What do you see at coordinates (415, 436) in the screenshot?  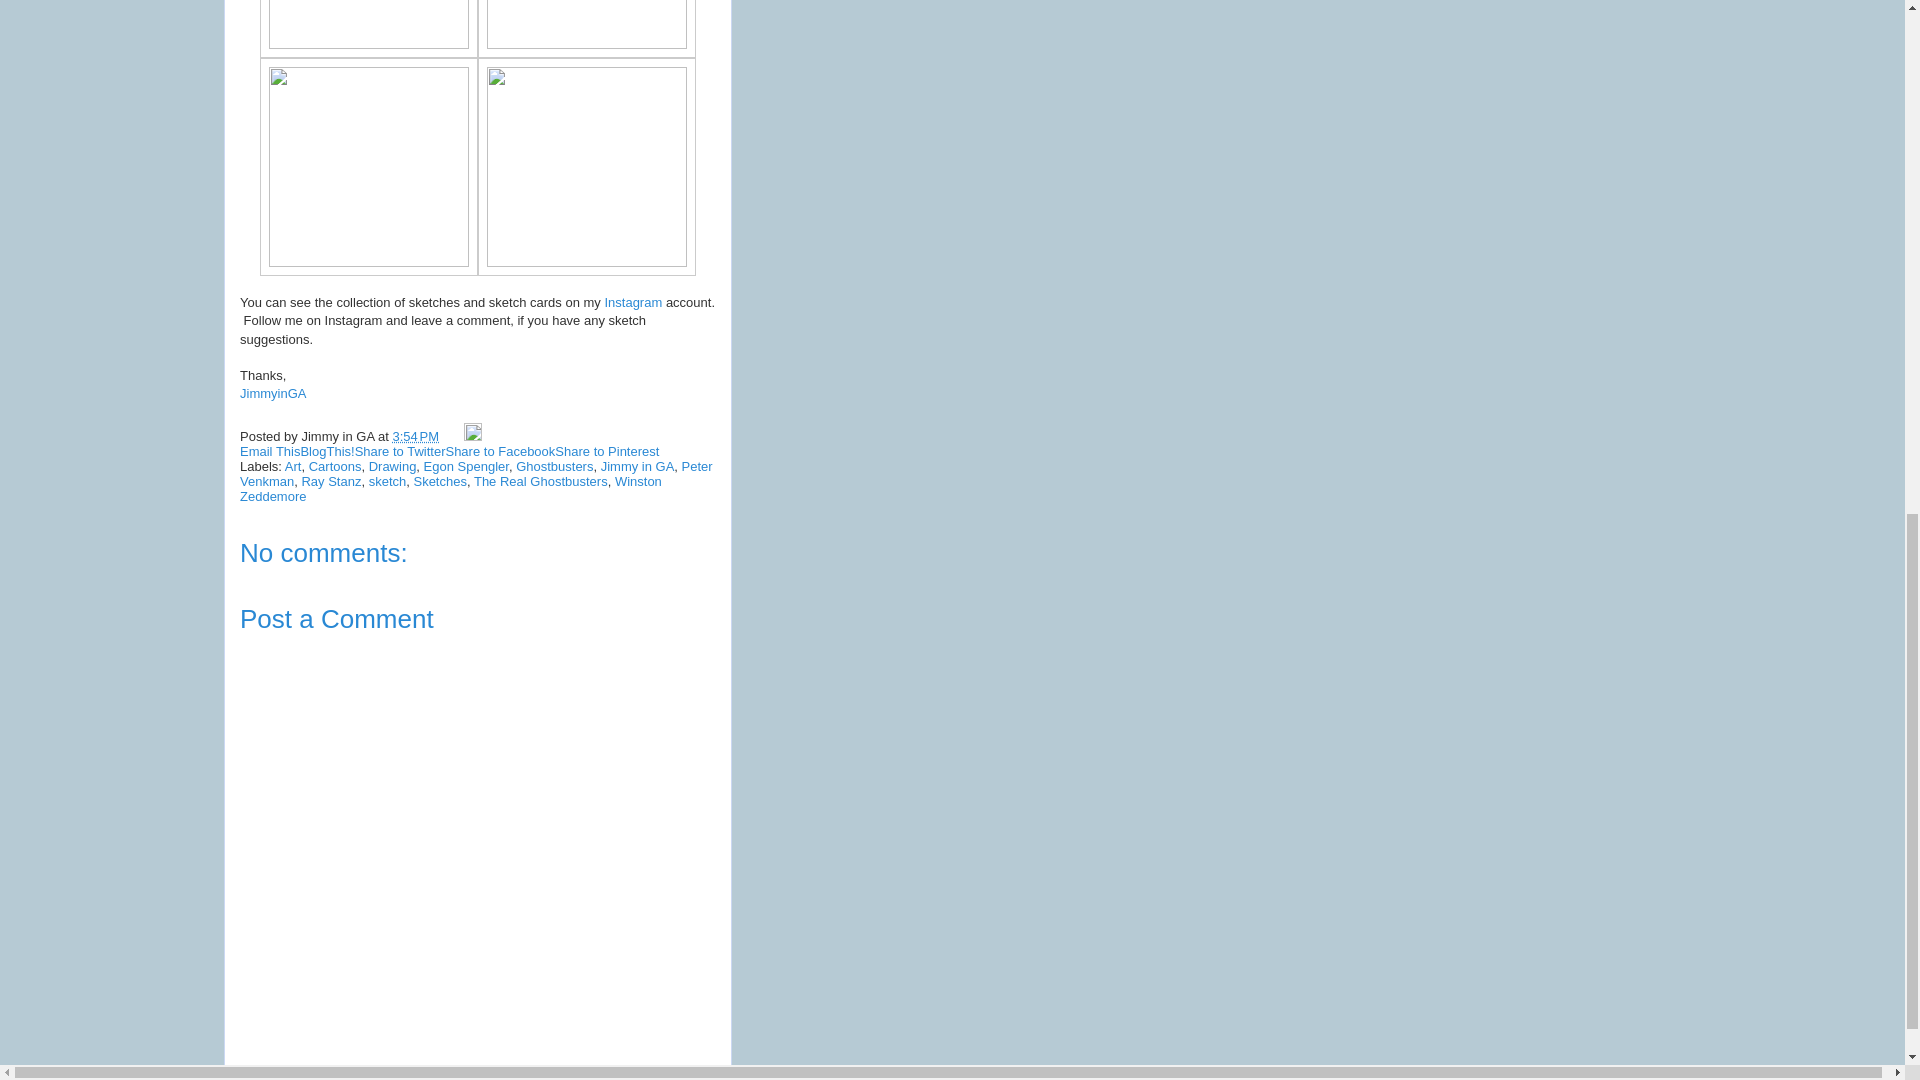 I see `permanent link` at bounding box center [415, 436].